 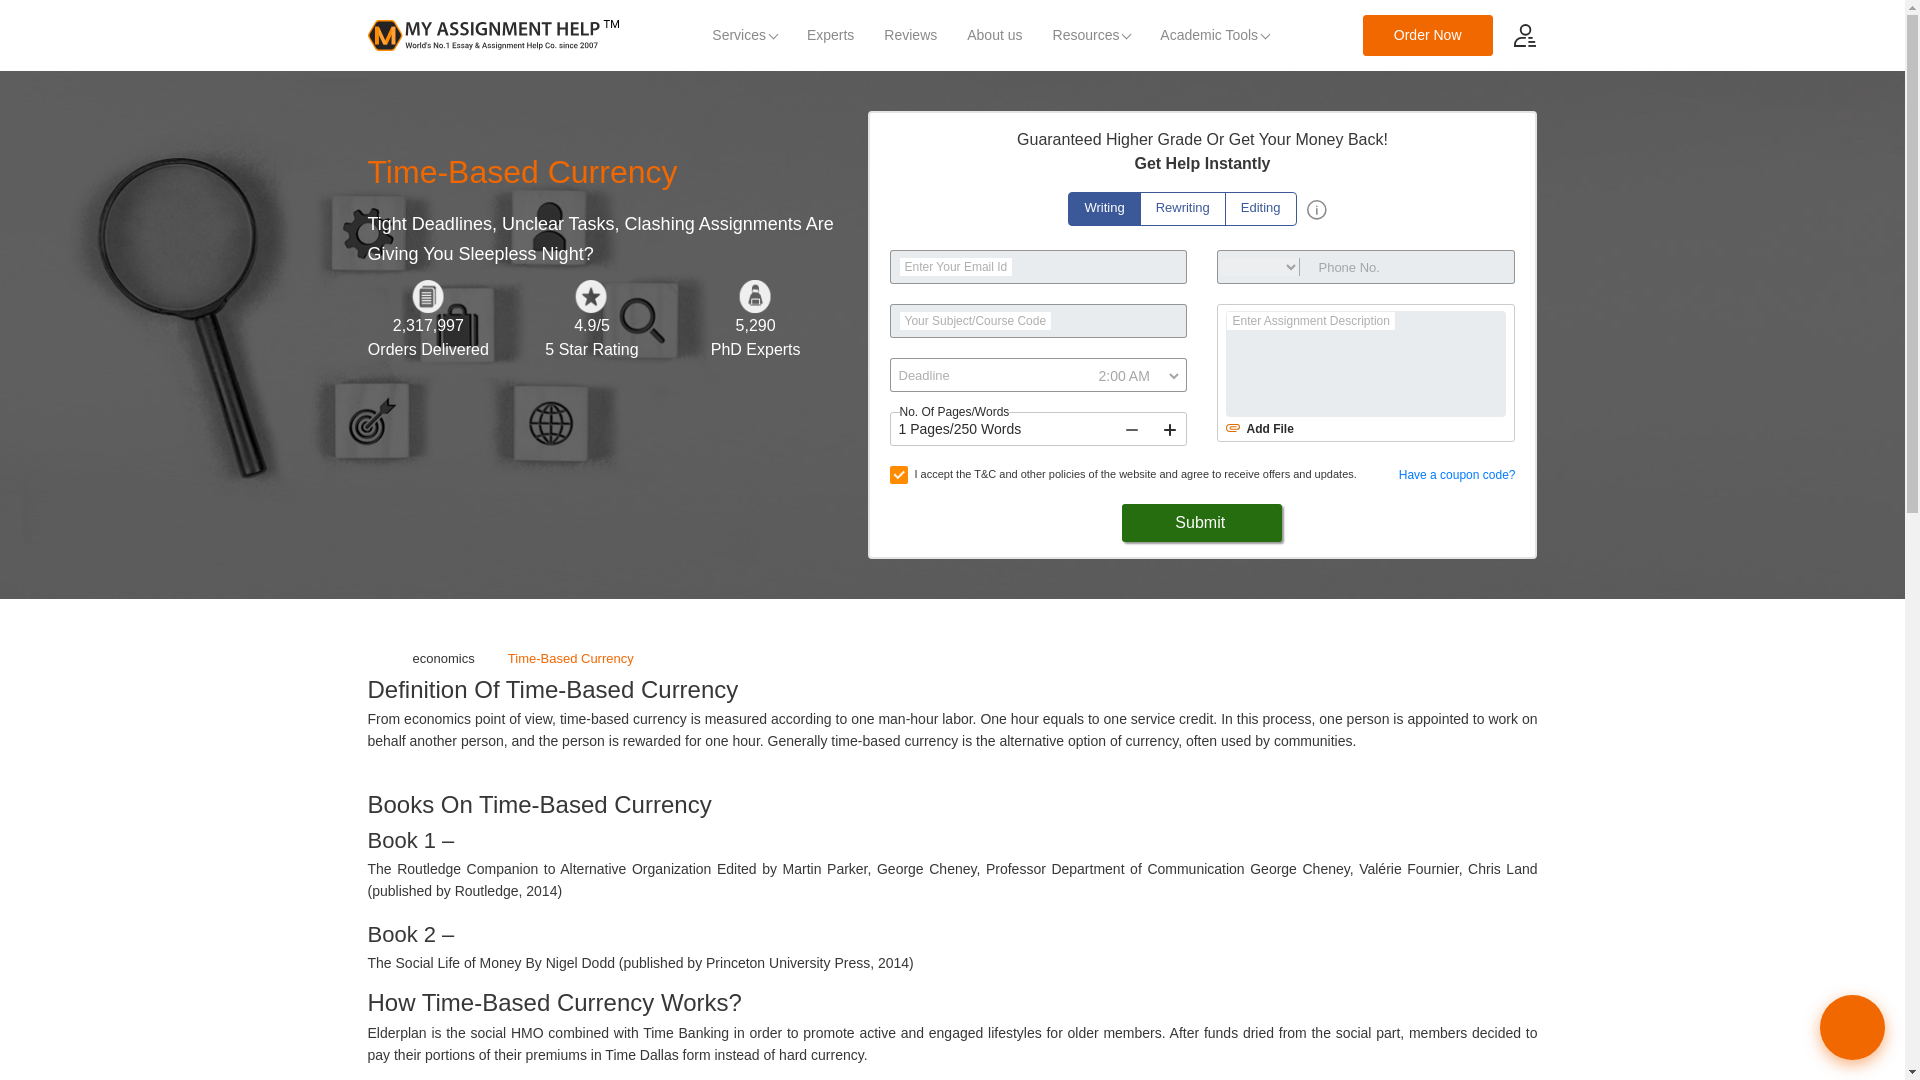 What do you see at coordinates (1524, 34) in the screenshot?
I see `menu` at bounding box center [1524, 34].